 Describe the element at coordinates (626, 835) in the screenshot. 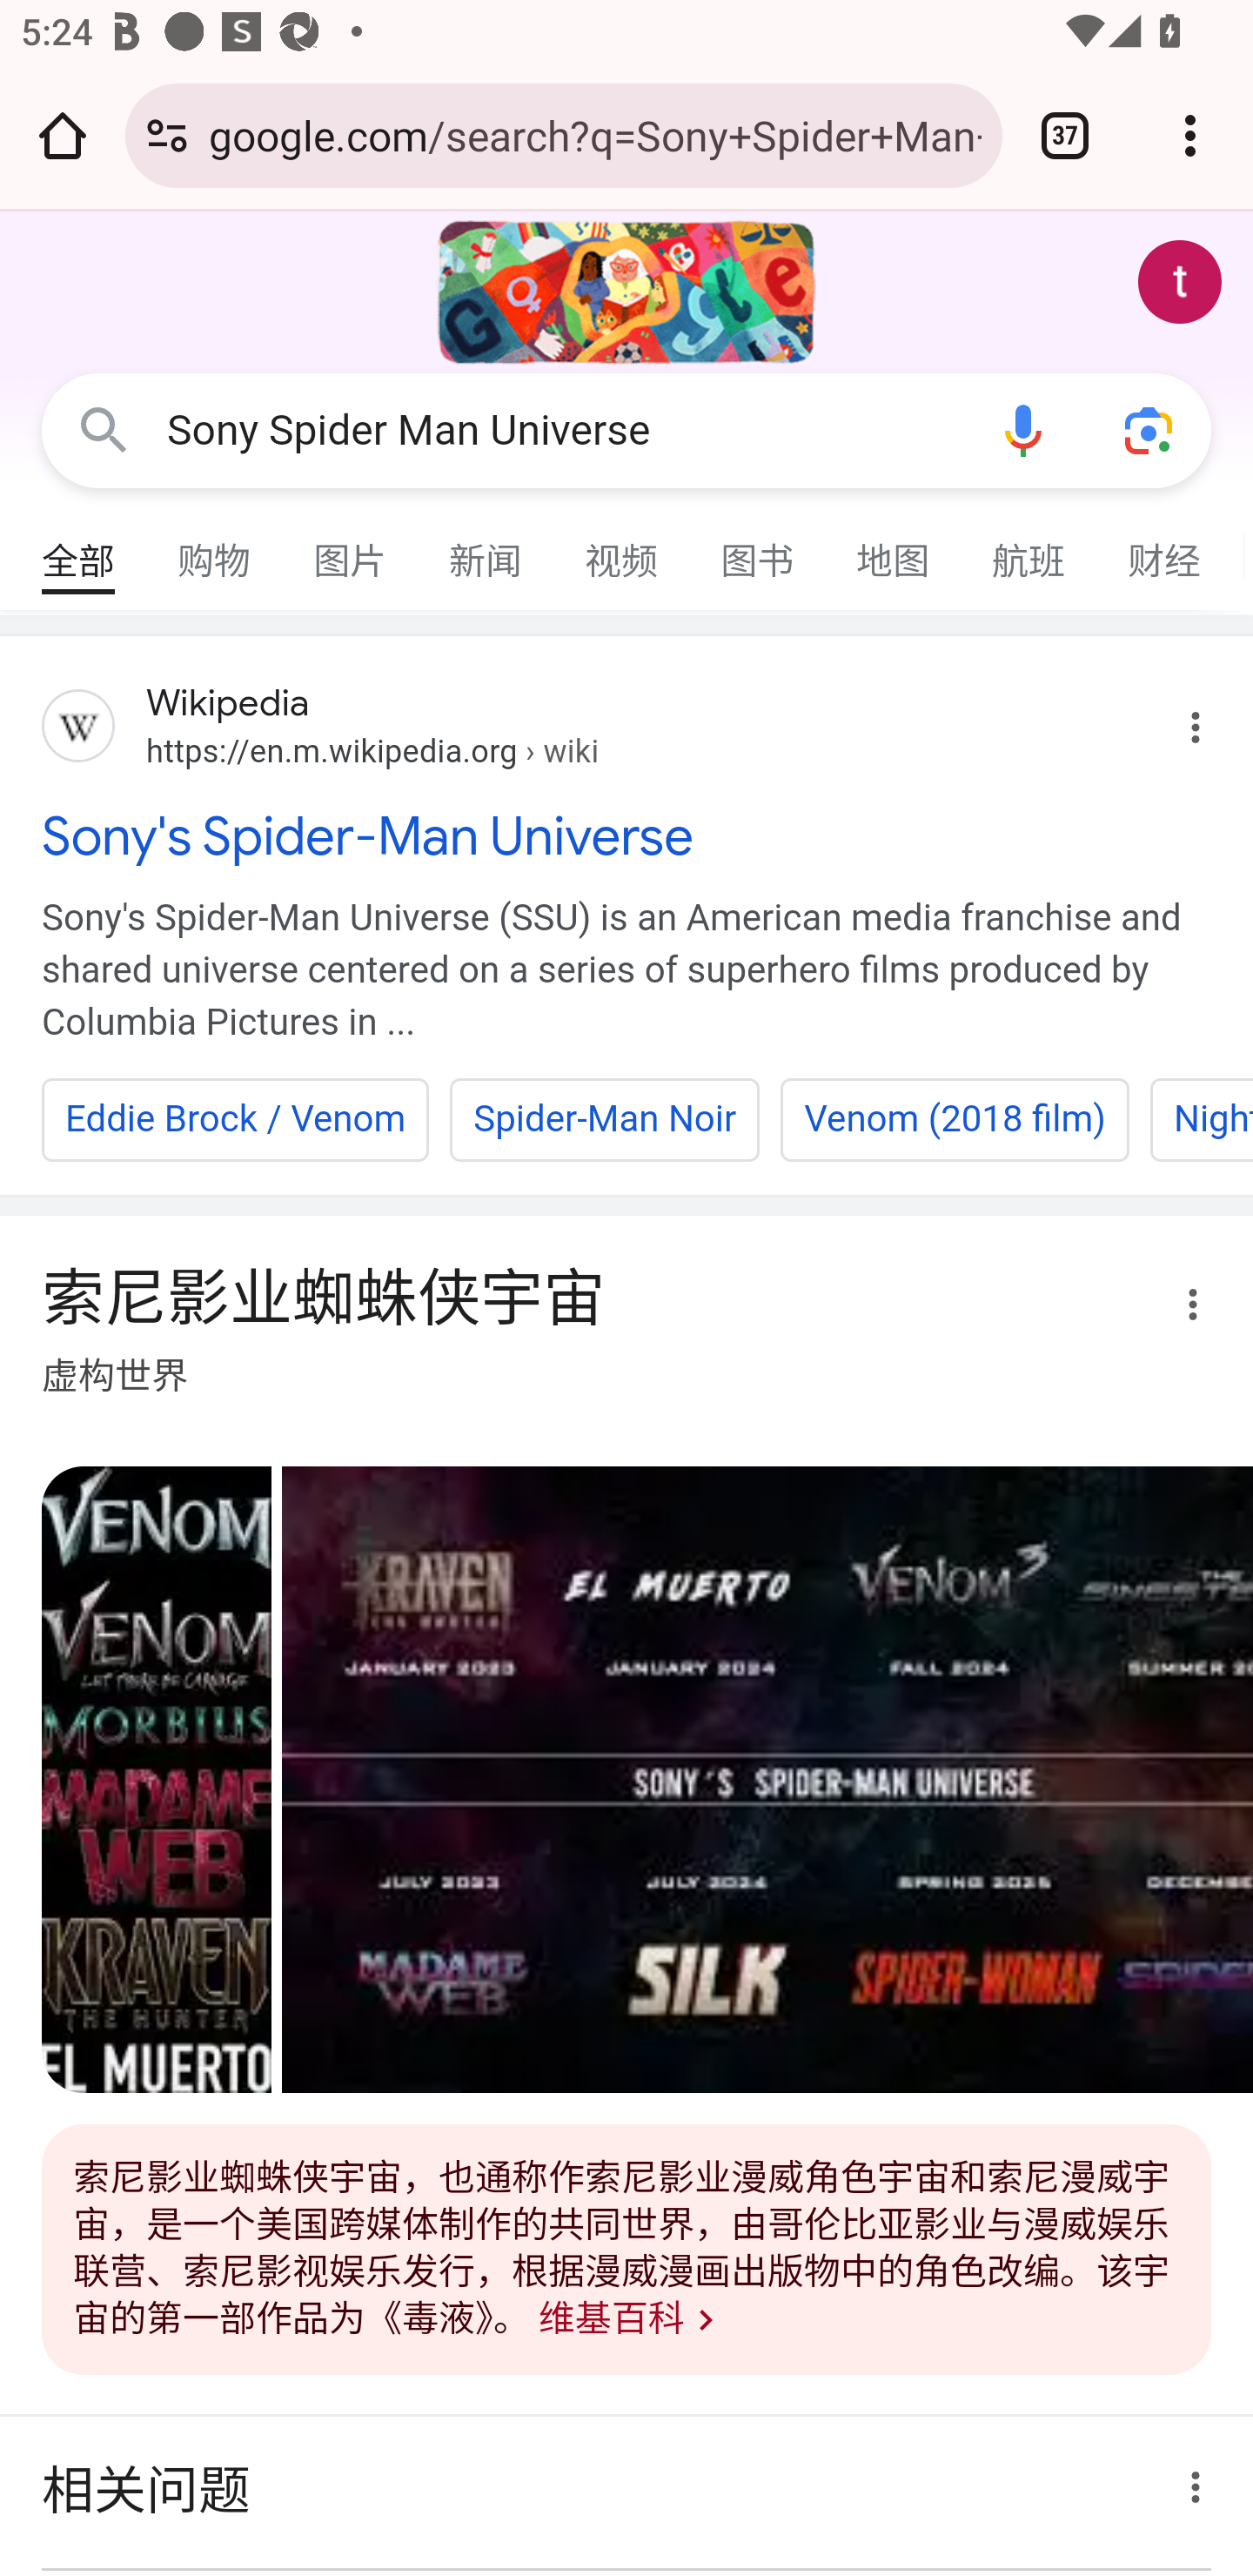

I see `Sony's Spider-Man Universe` at that location.